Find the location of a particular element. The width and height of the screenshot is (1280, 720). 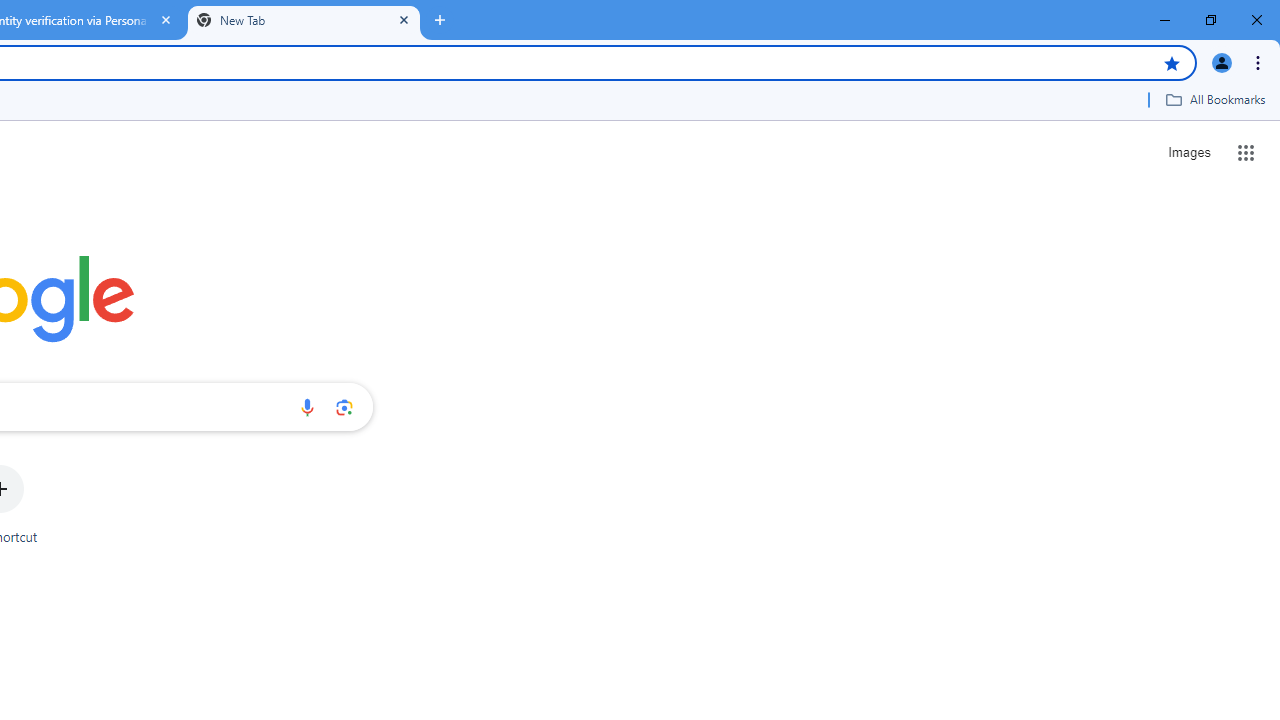

Chrome is located at coordinates (1260, 62).